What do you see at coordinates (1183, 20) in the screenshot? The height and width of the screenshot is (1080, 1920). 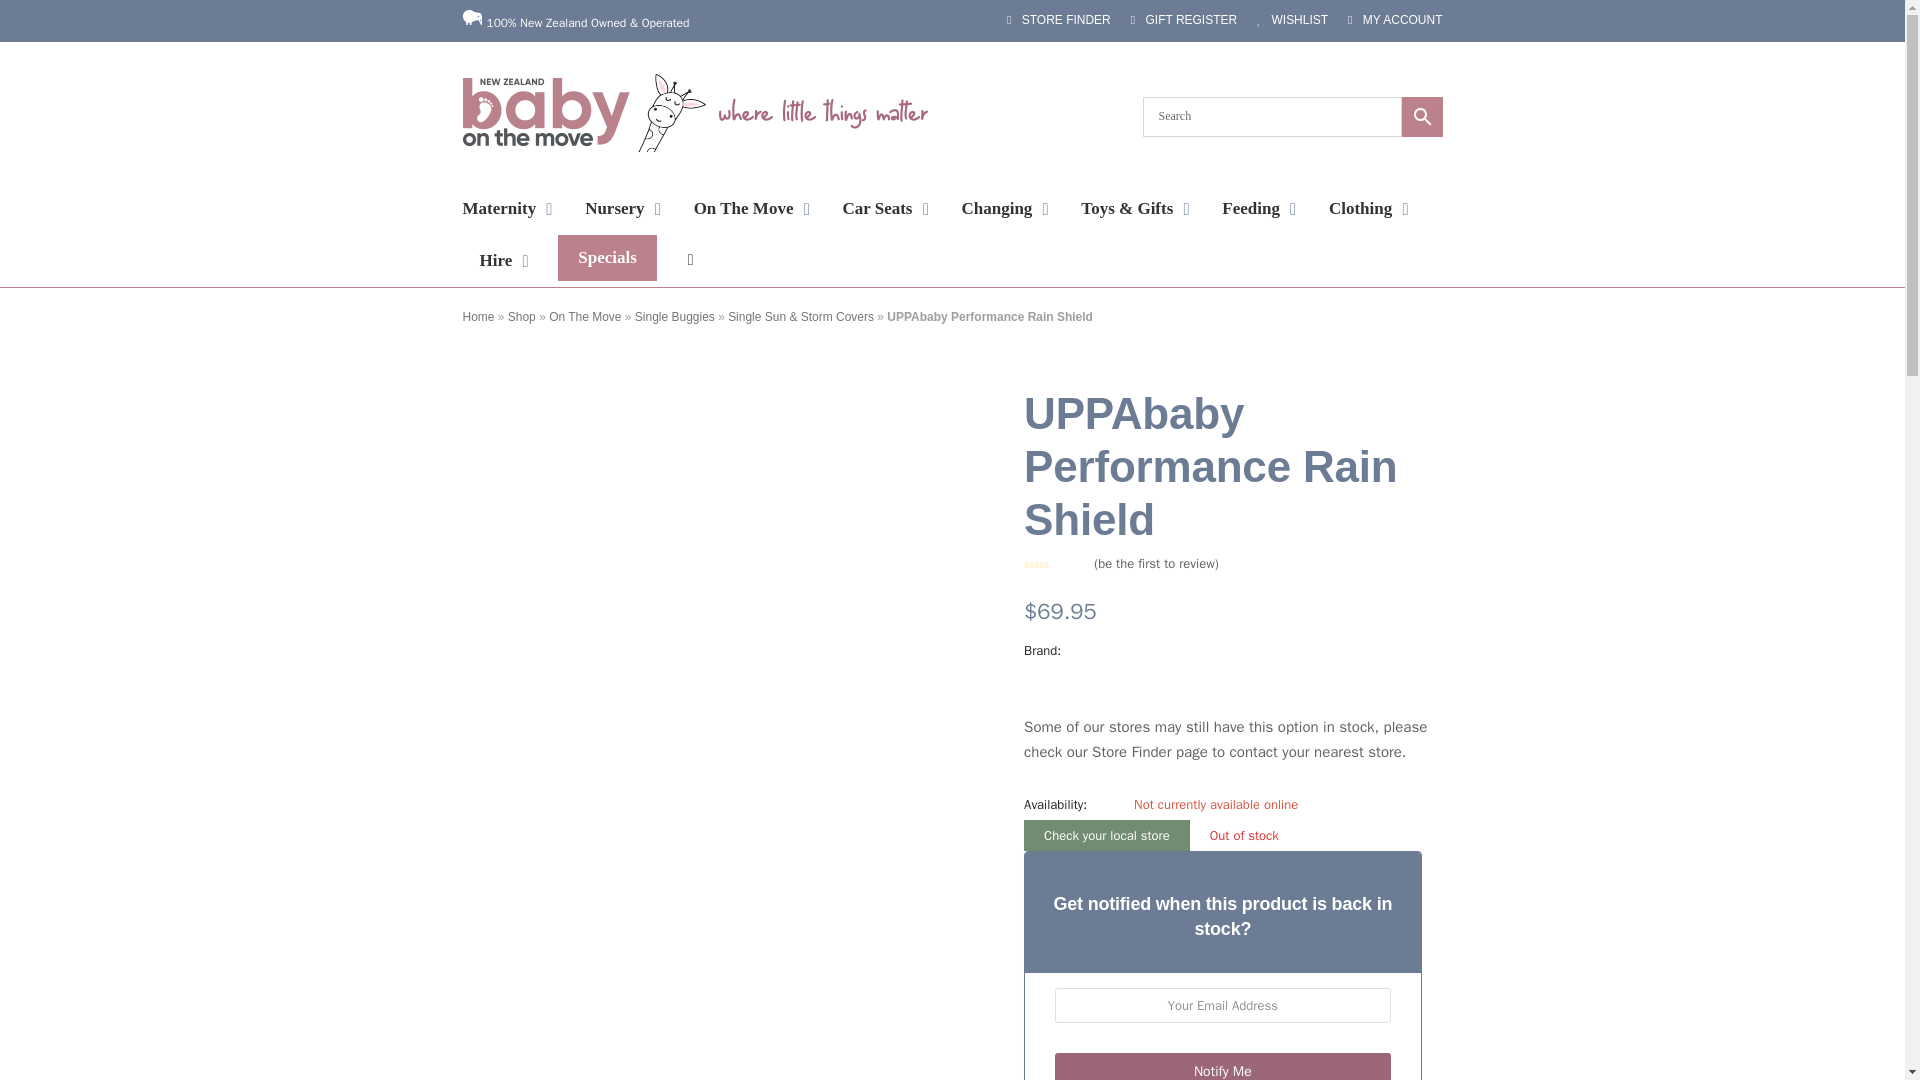 I see `GIFT REGISTER` at bounding box center [1183, 20].